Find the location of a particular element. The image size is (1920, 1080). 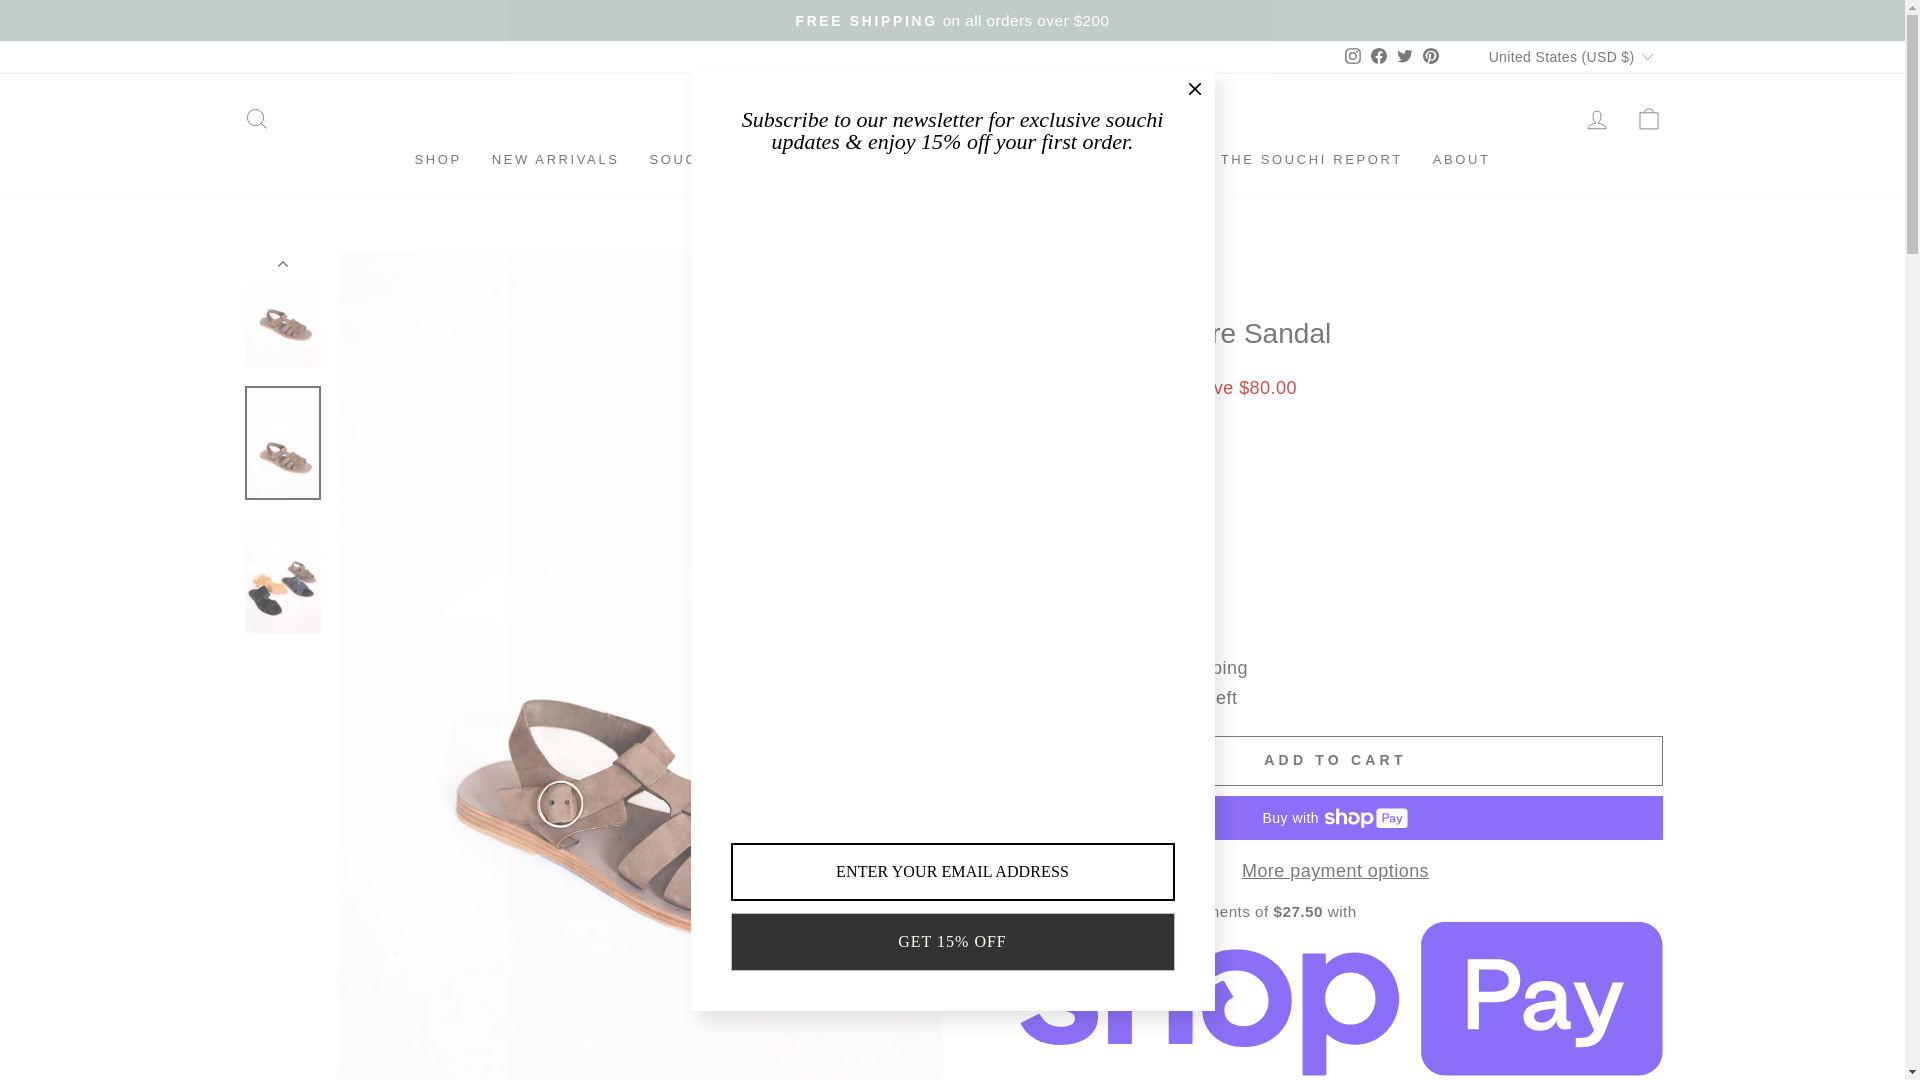

ICON-BAG-MINIMAL is located at coordinates (1648, 118).